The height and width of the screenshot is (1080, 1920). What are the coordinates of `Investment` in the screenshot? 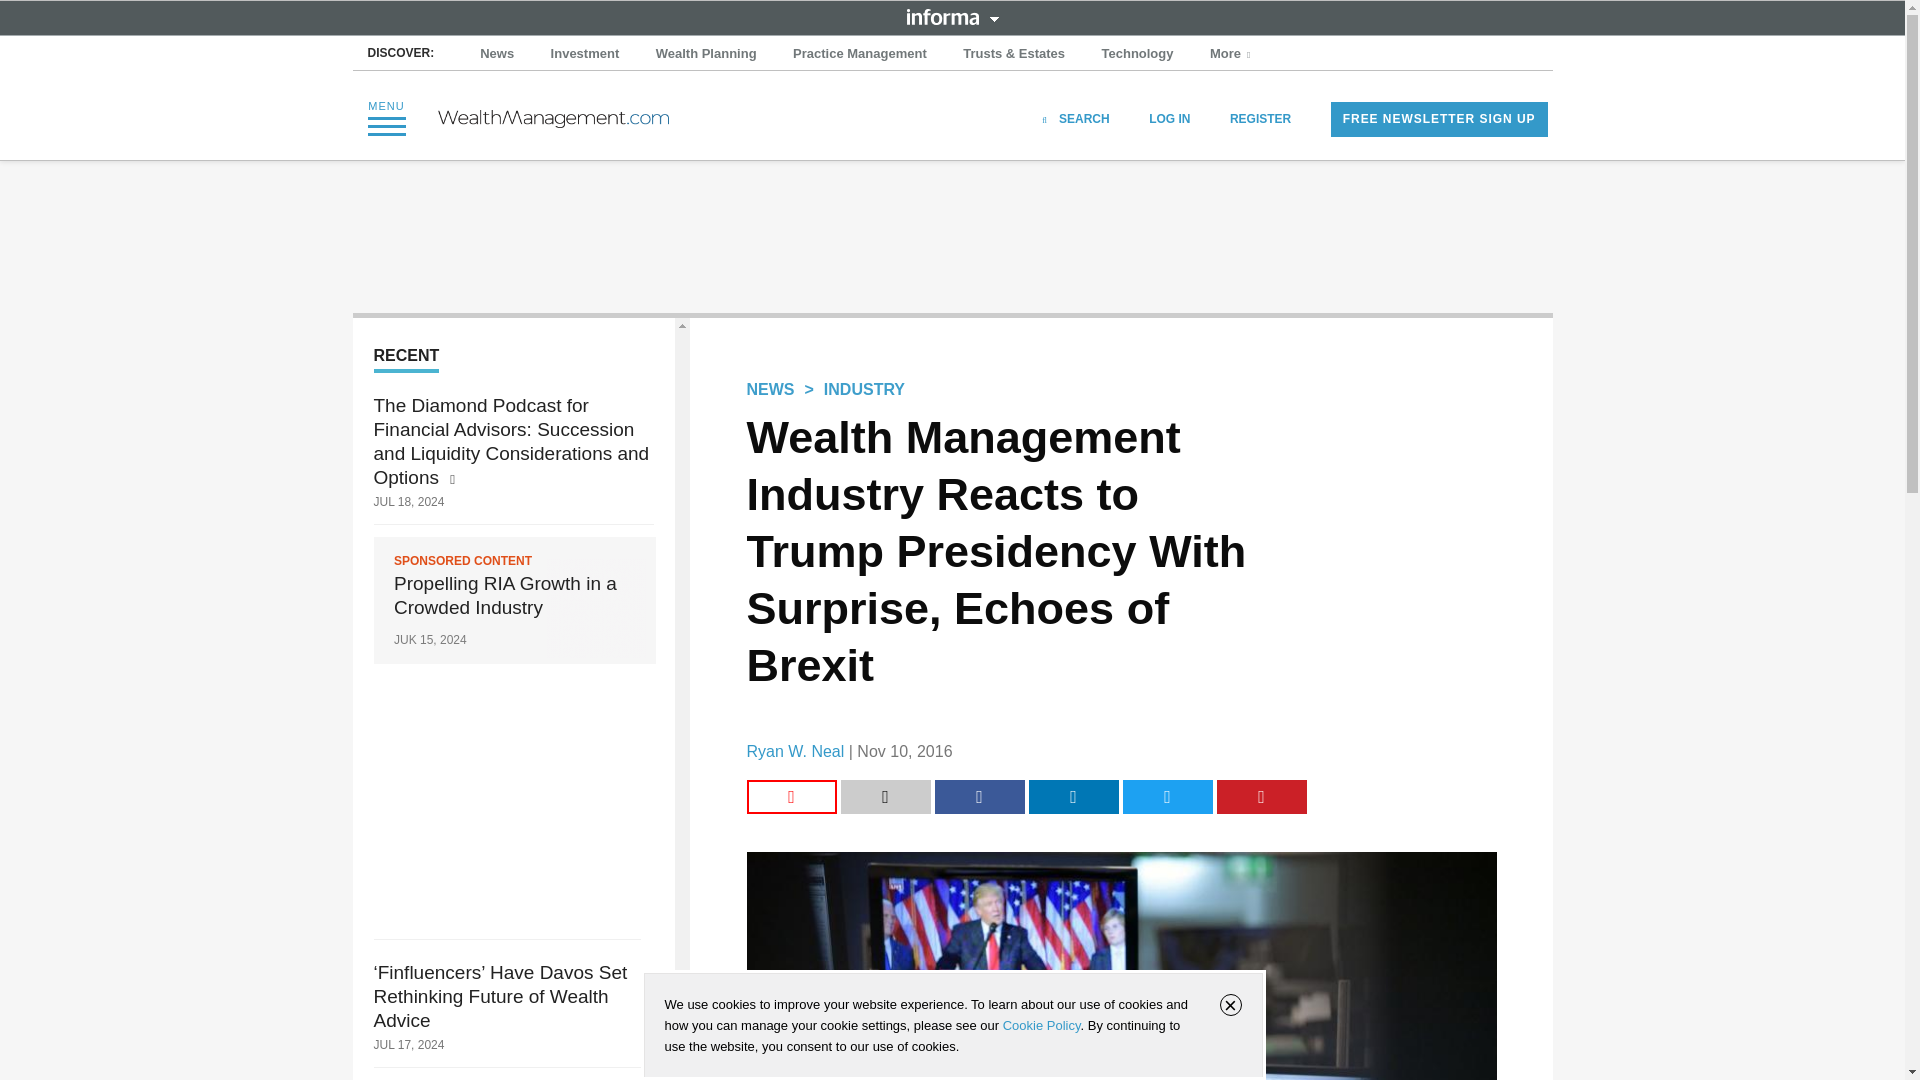 It's located at (585, 54).